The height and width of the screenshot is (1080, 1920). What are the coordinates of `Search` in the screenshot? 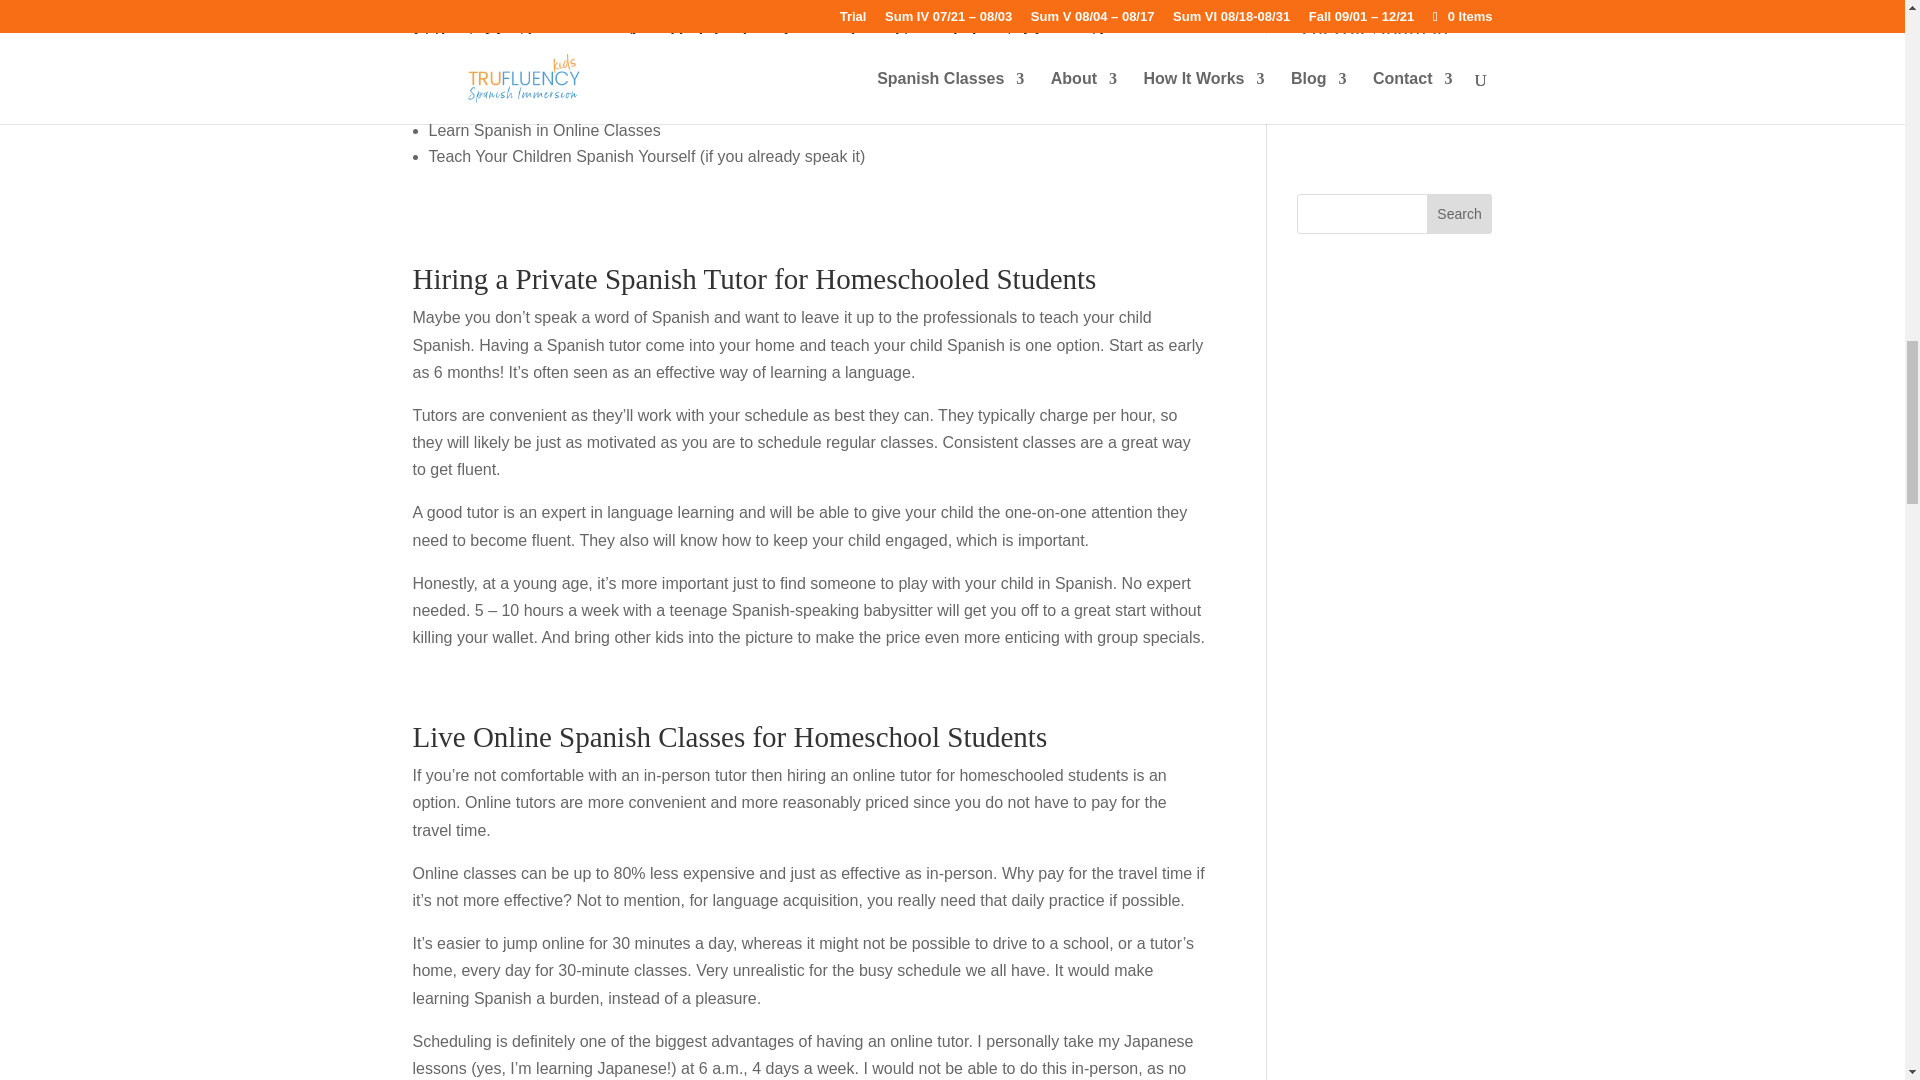 It's located at (1460, 214).